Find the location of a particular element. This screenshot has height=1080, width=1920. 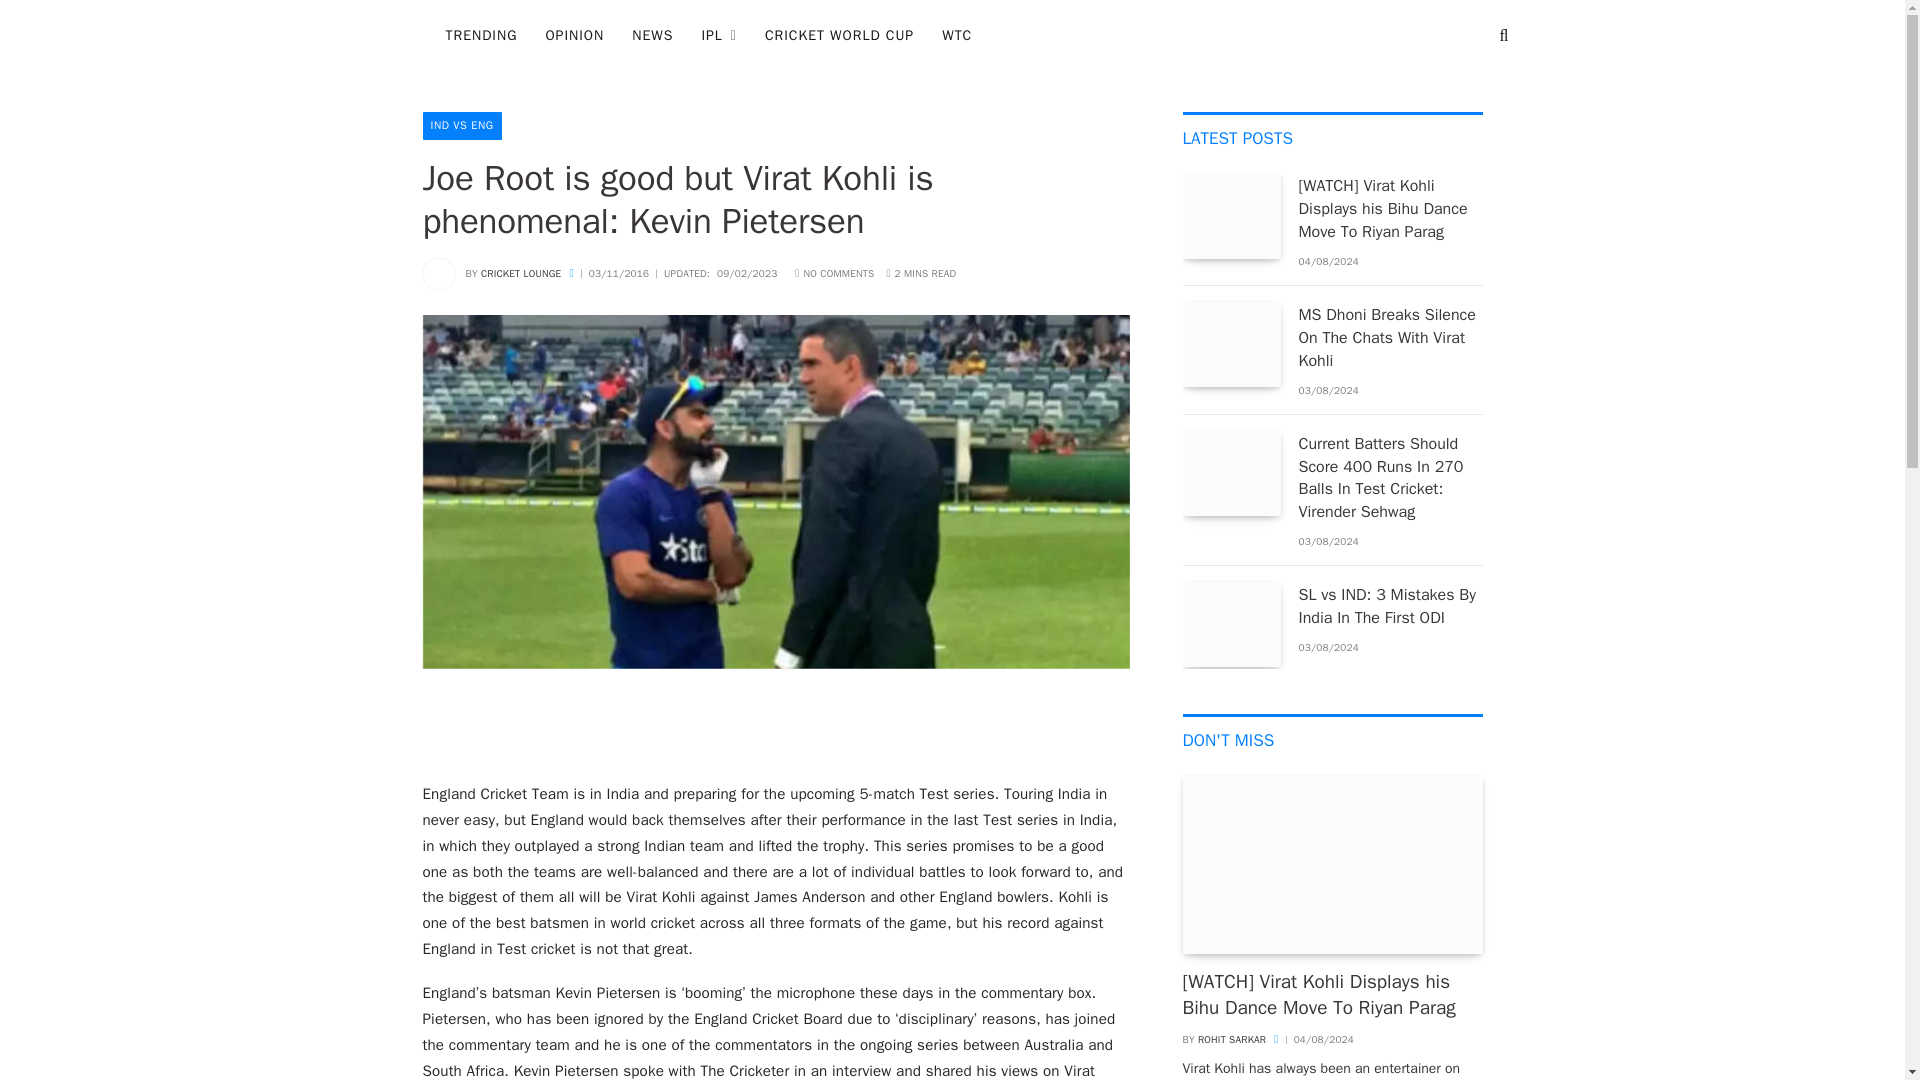

SL vs IND: 3 Mistakes By India In The First ODI is located at coordinates (1390, 606).